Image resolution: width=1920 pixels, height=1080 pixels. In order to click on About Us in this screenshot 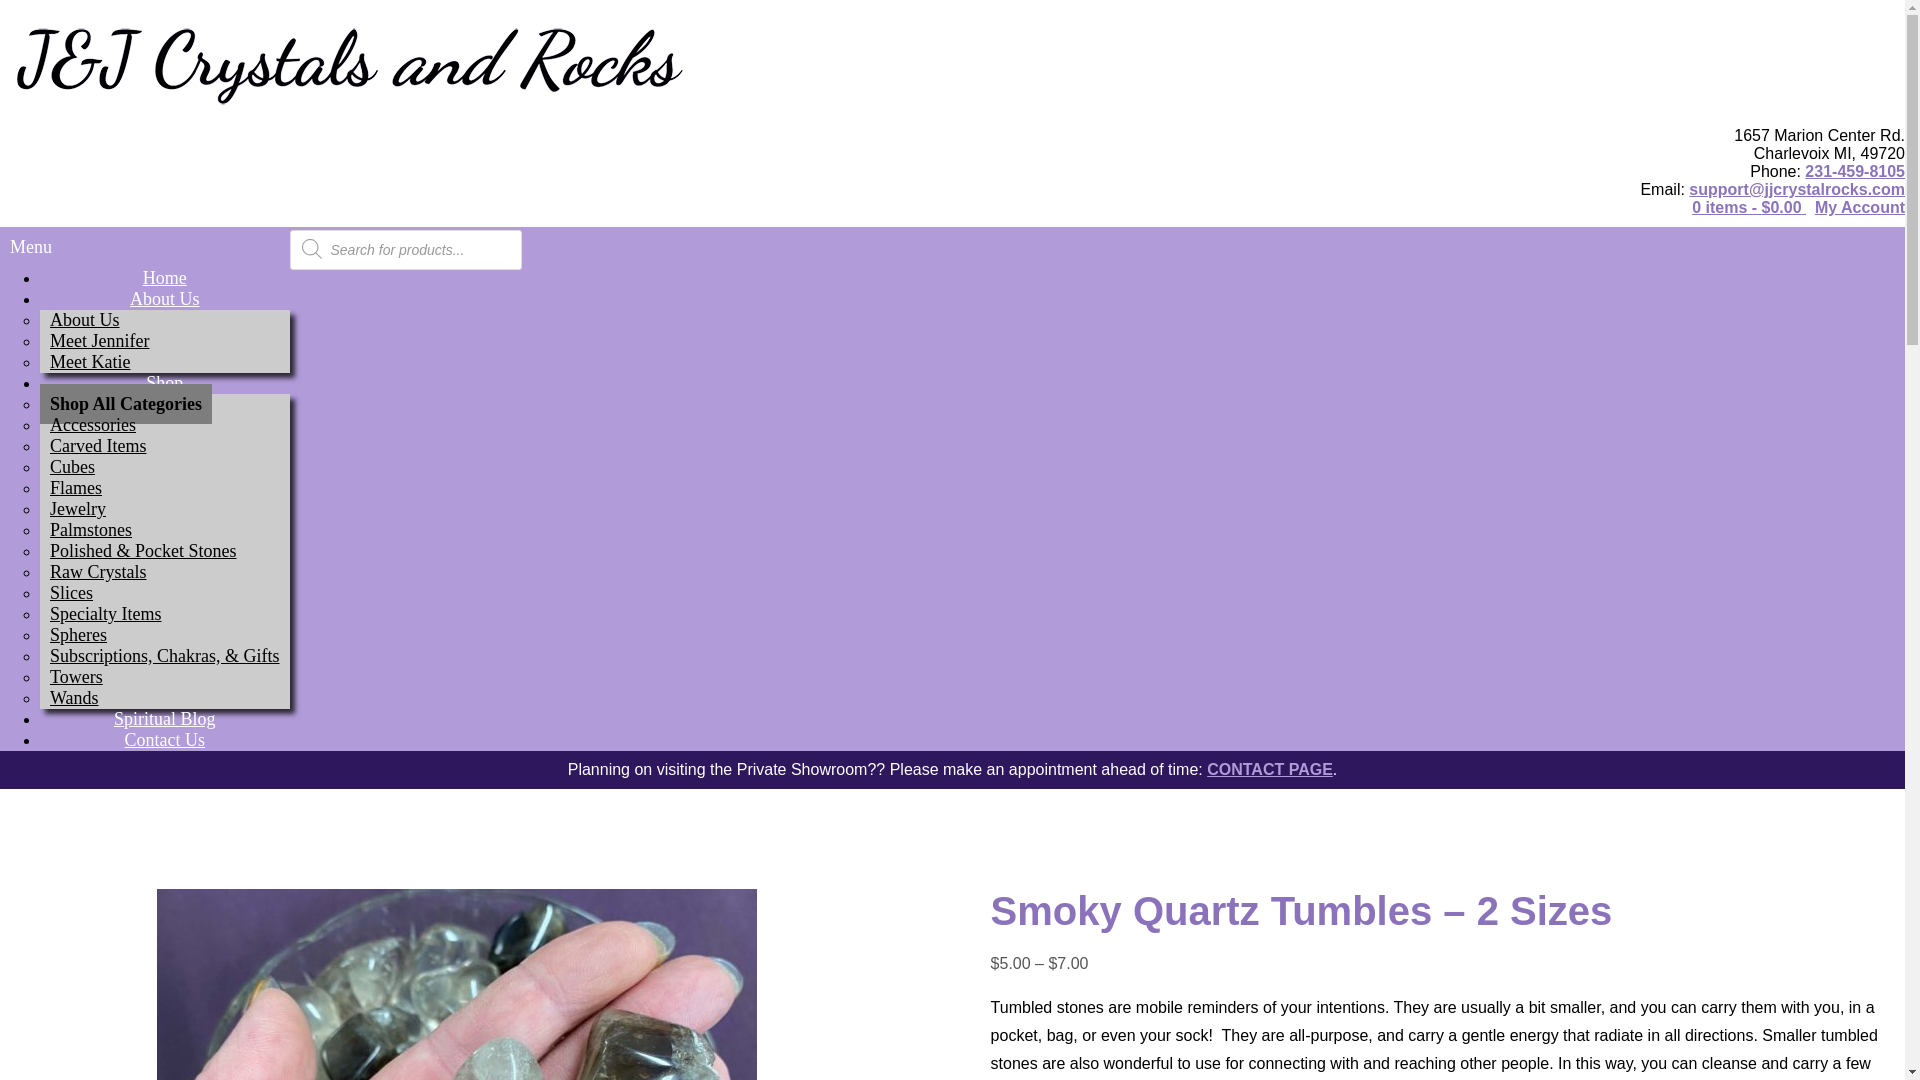, I will do `click(85, 320)`.